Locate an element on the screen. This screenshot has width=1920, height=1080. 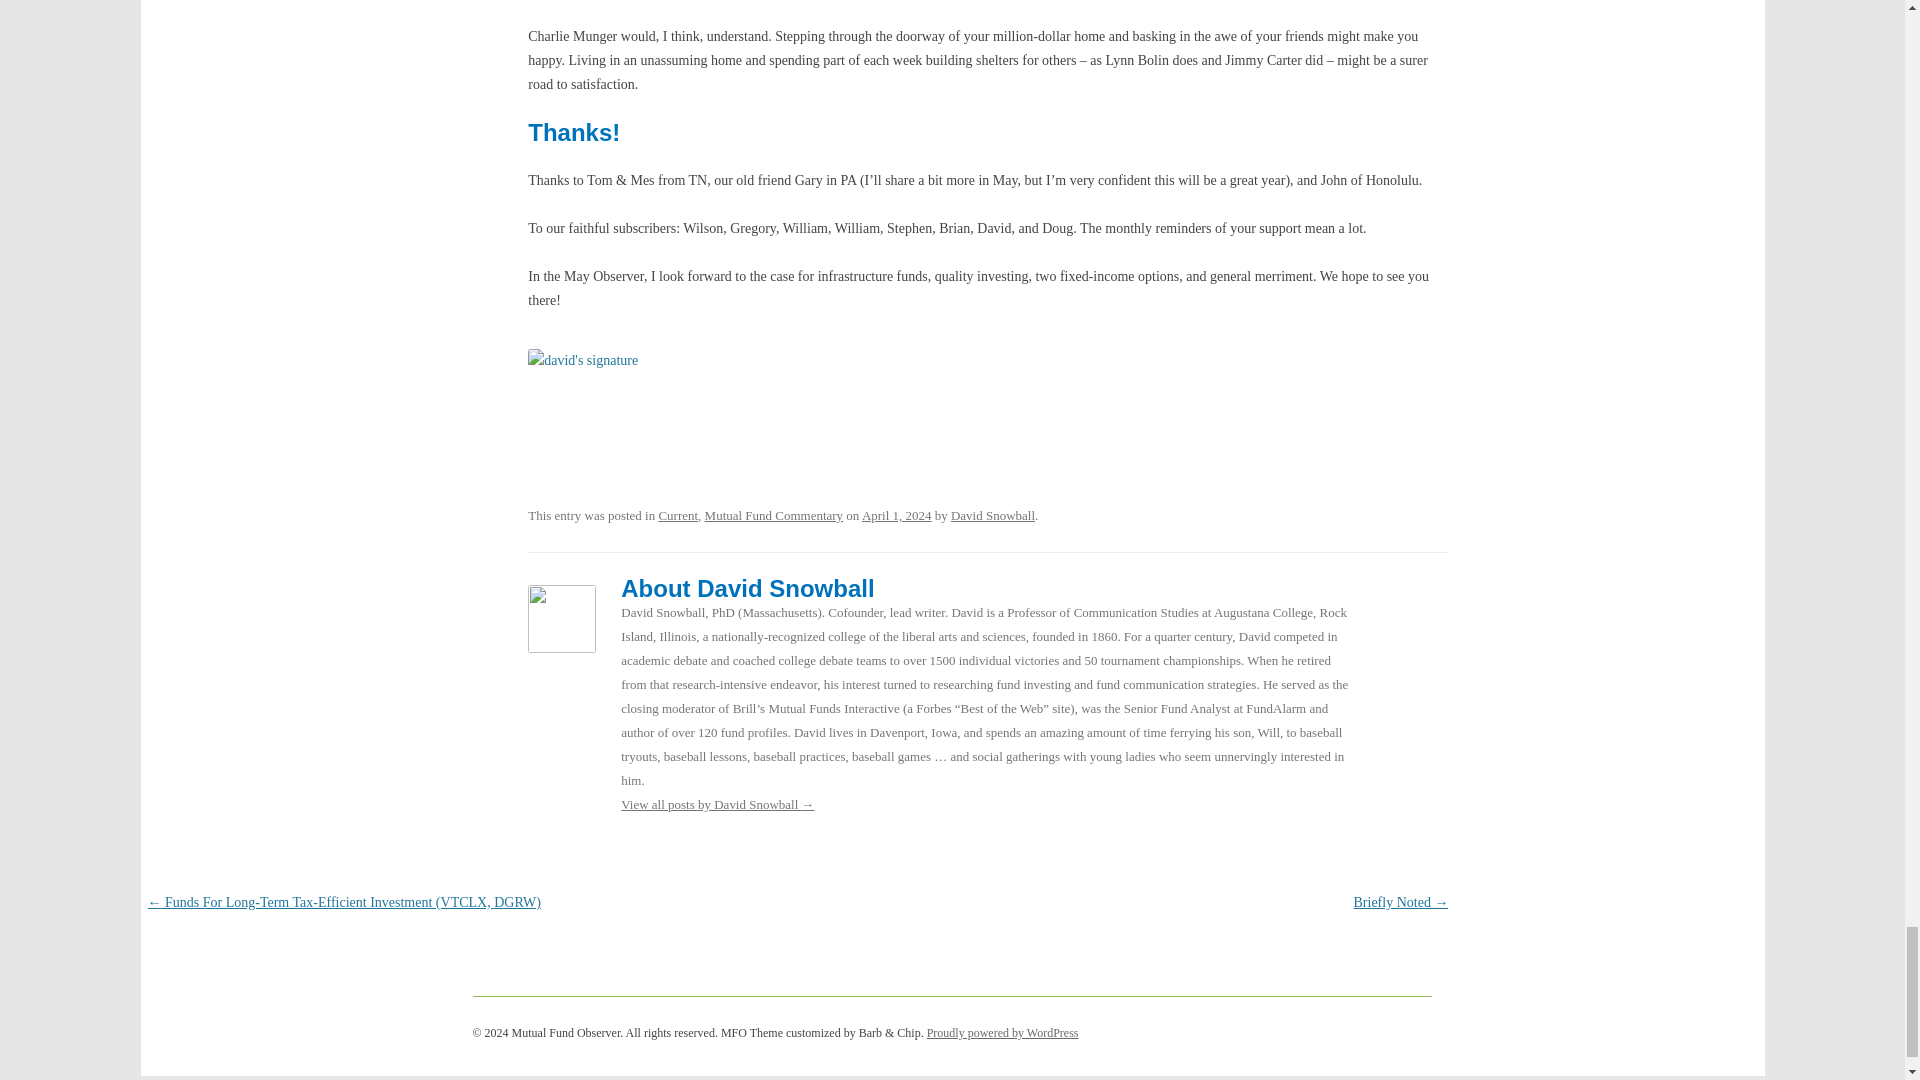
View all posts by David Snowball is located at coordinates (992, 514).